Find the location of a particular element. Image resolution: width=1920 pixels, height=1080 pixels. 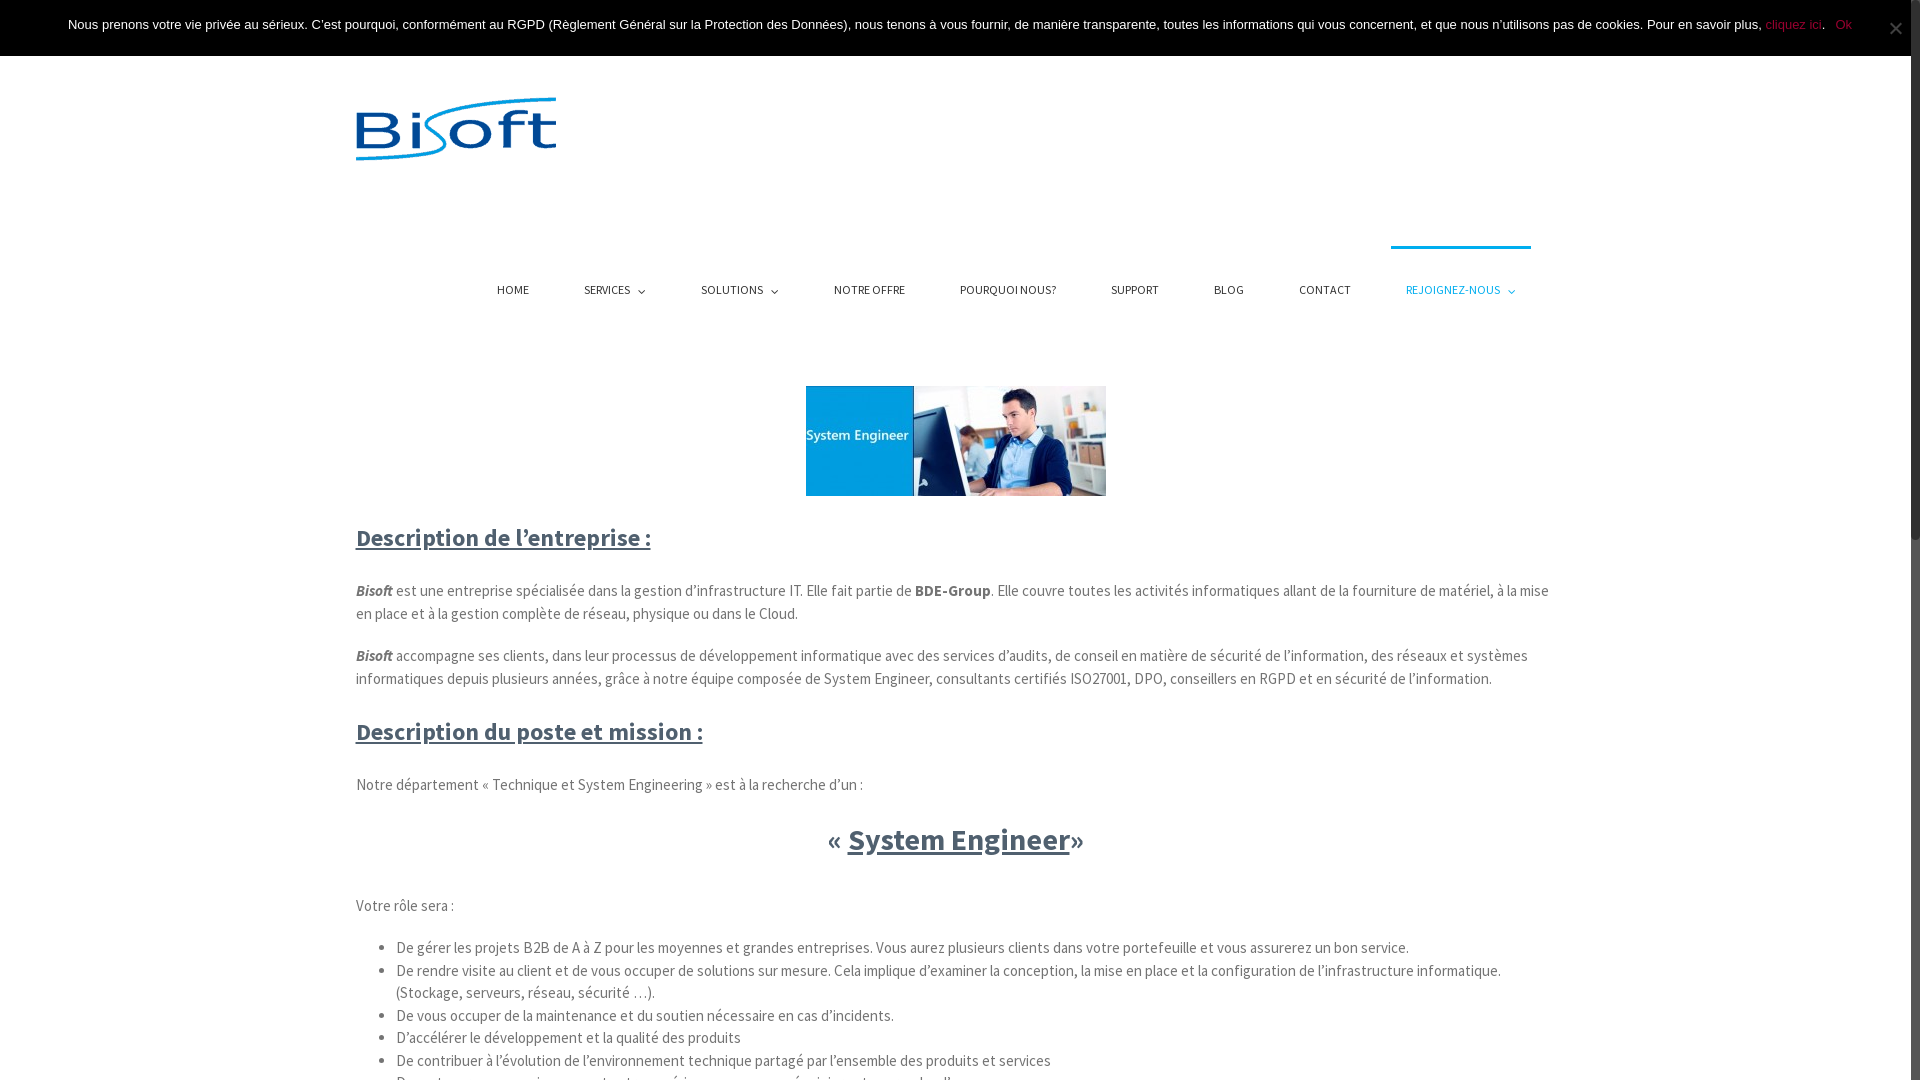

CONTACT is located at coordinates (1325, 288).